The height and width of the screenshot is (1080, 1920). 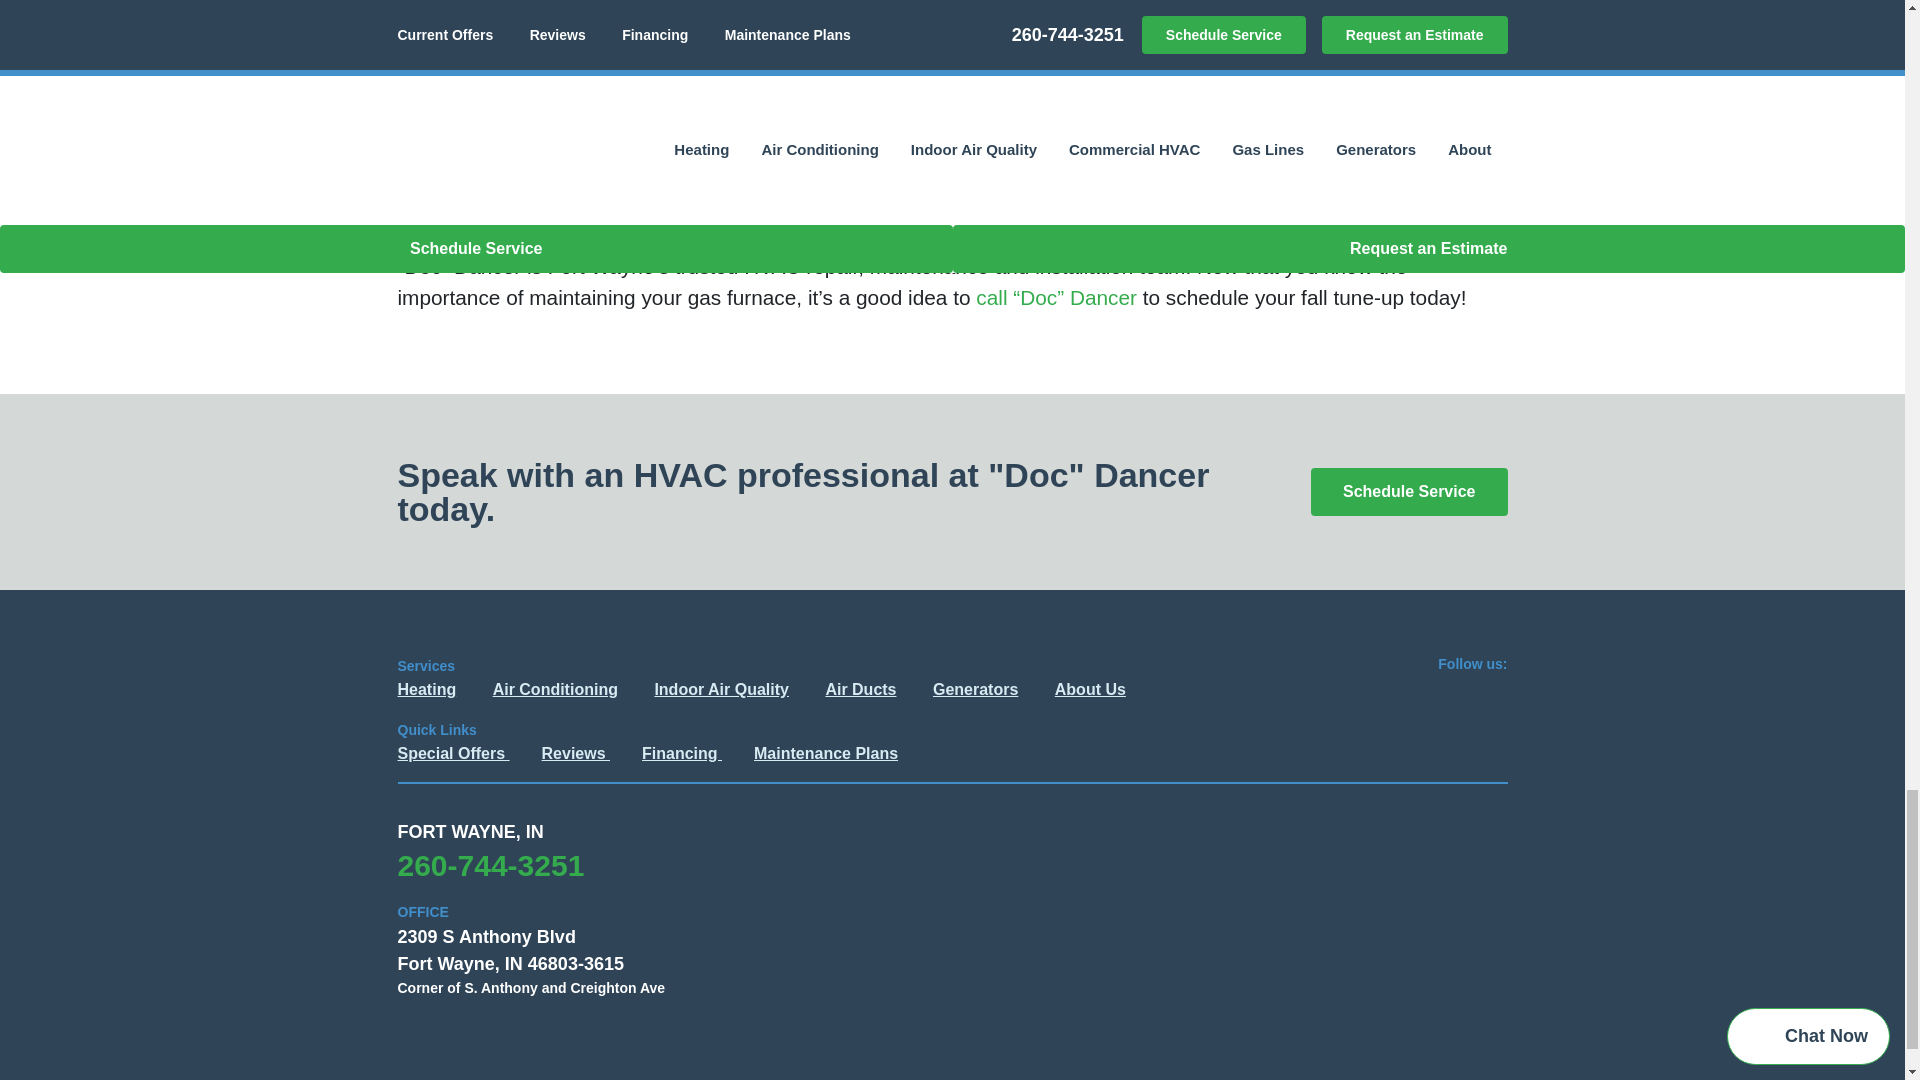 I want to click on Reviews, so click(x=576, y=754).